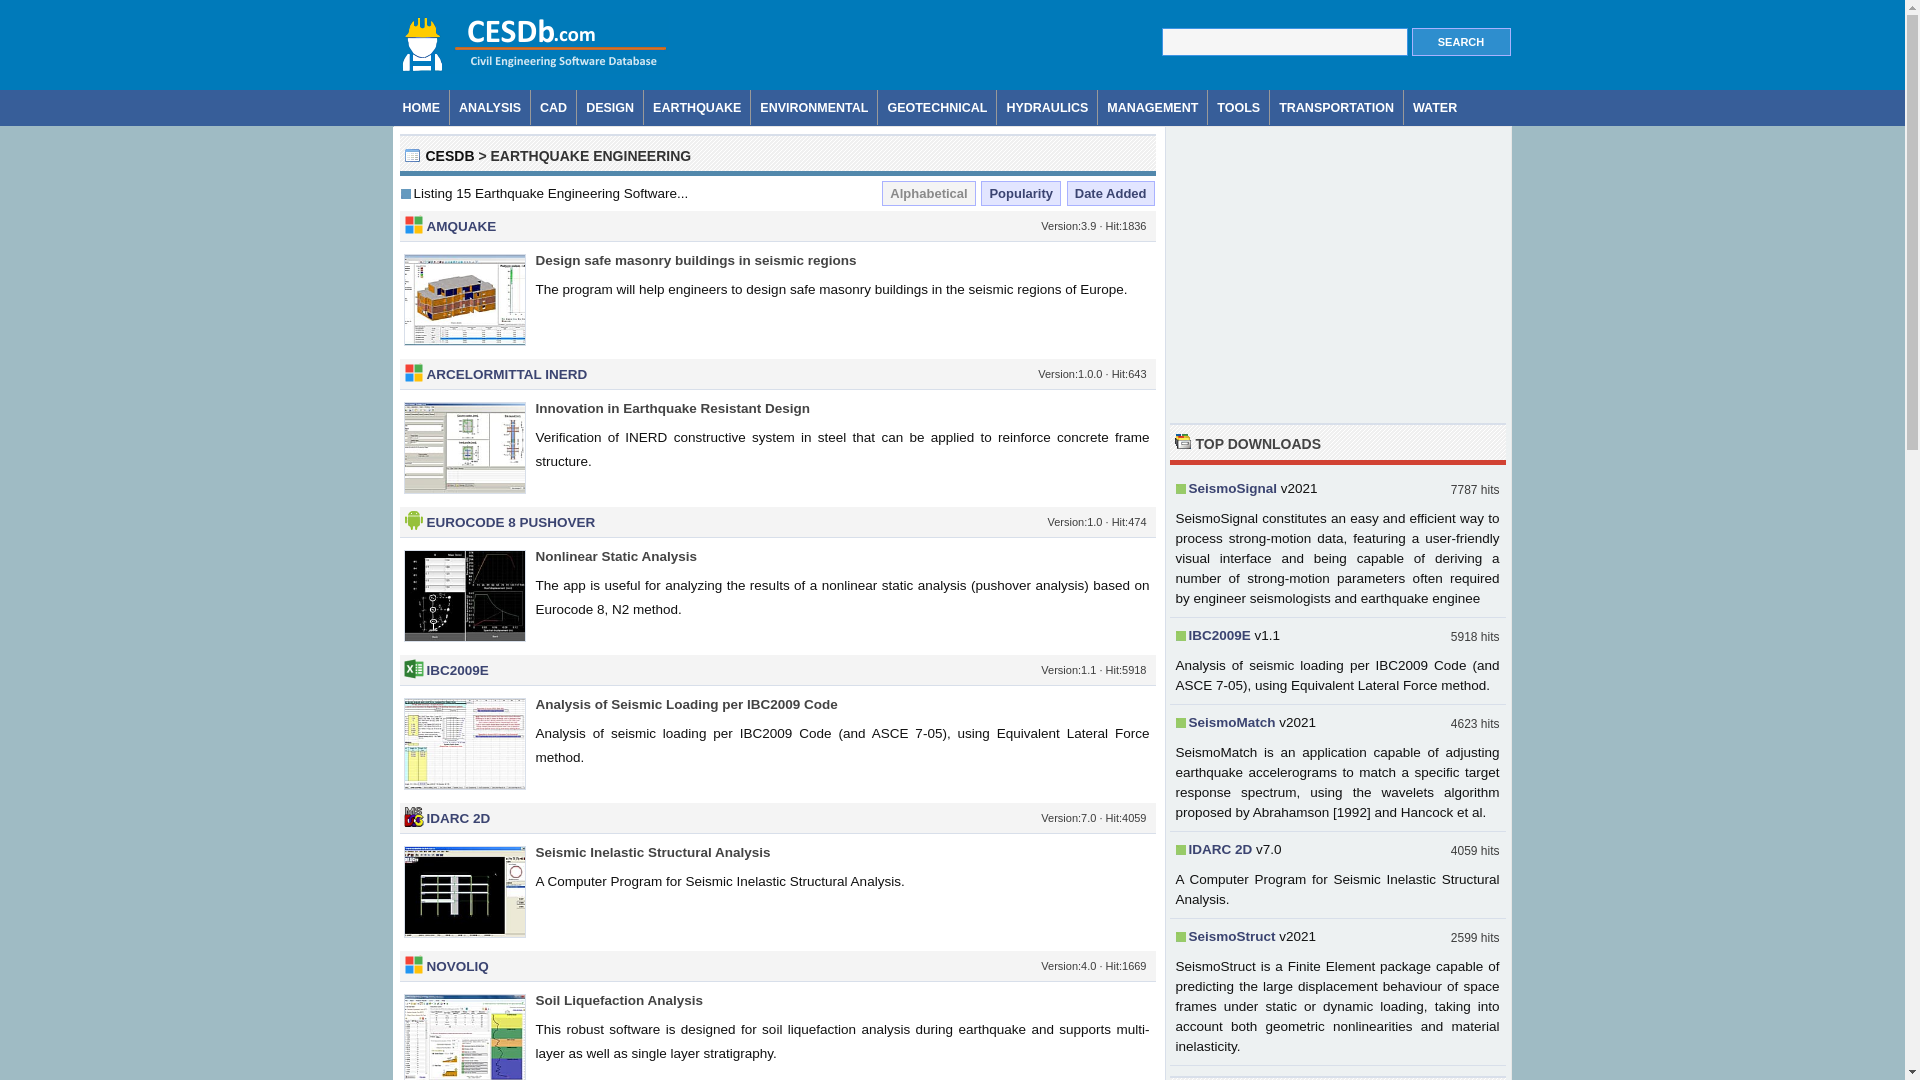 This screenshot has width=1920, height=1080. What do you see at coordinates (506, 374) in the screenshot?
I see `ARCELORMITTAL INERD` at bounding box center [506, 374].